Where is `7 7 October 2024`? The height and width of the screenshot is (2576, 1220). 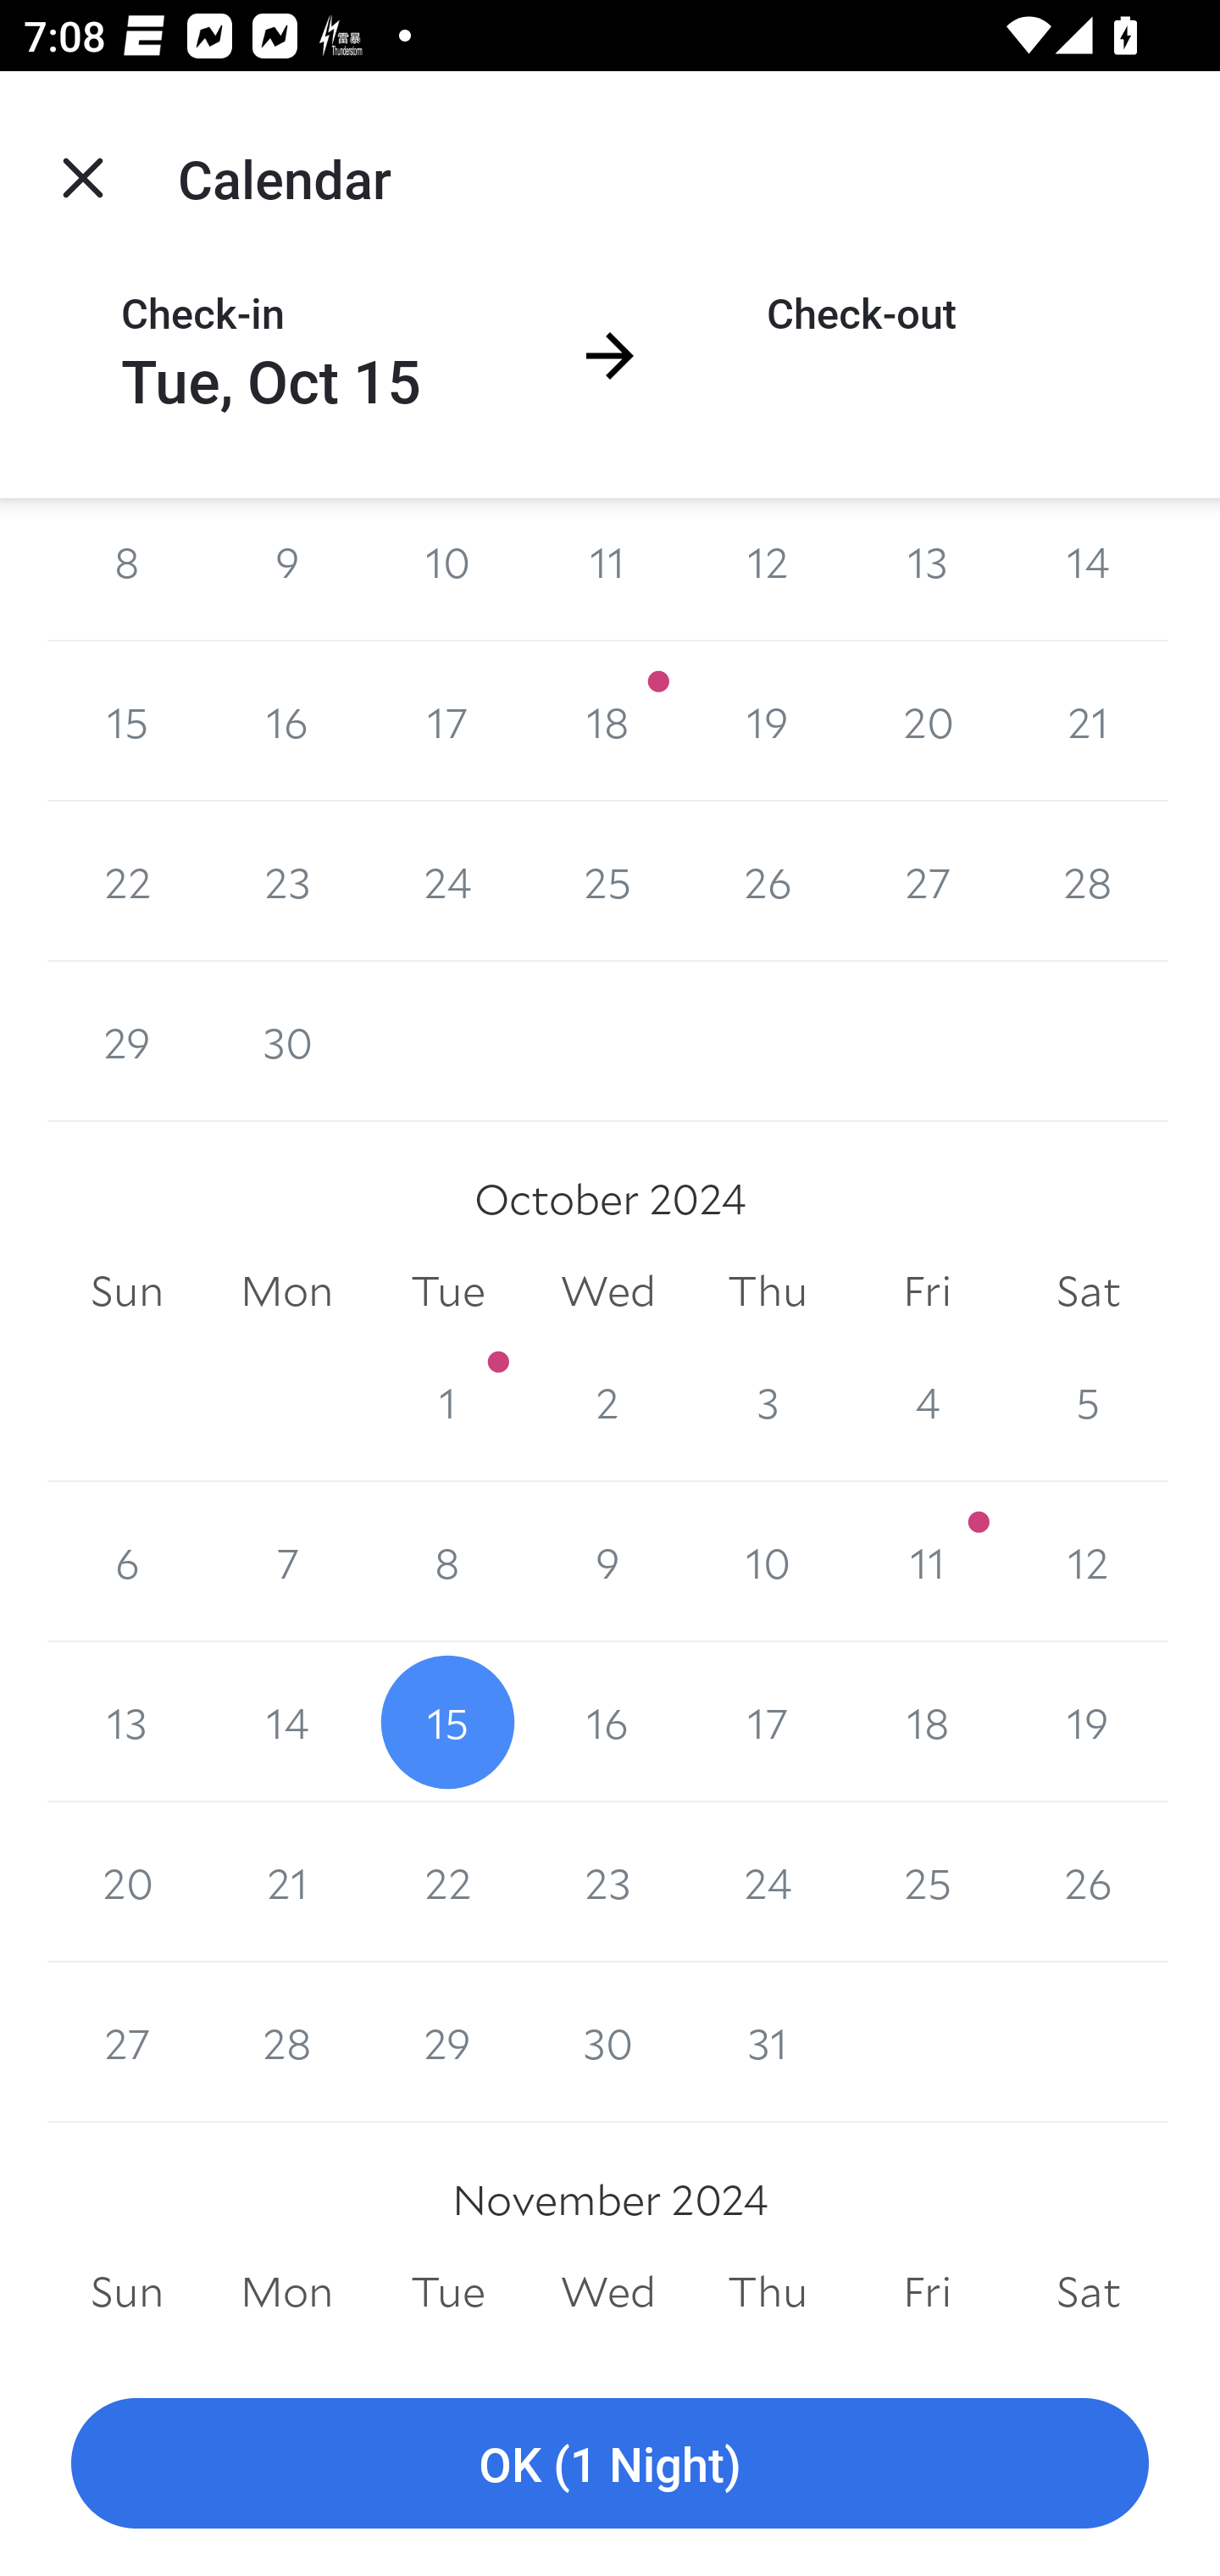
7 7 October 2024 is located at coordinates (286, 1562).